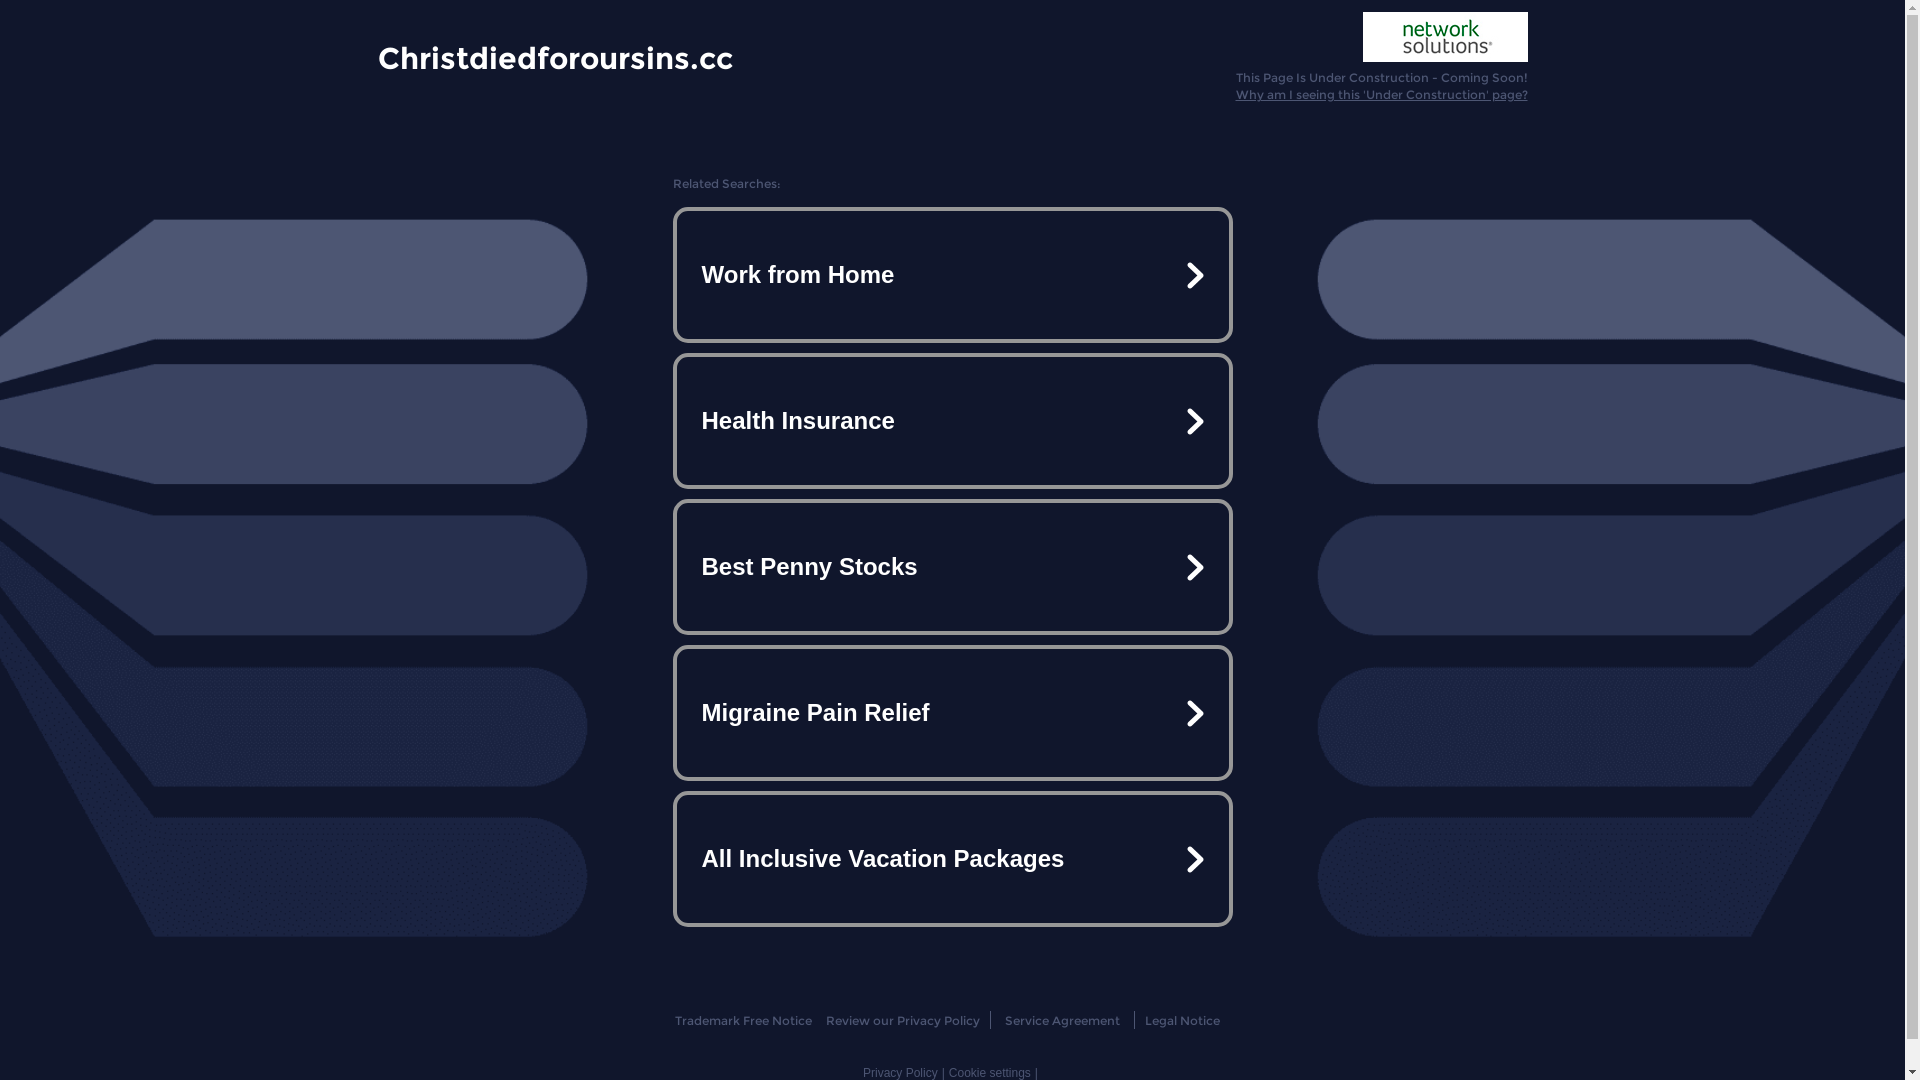  Describe the element at coordinates (1382, 94) in the screenshot. I see `Why am I seeing this 'Under Construction' page?` at that location.